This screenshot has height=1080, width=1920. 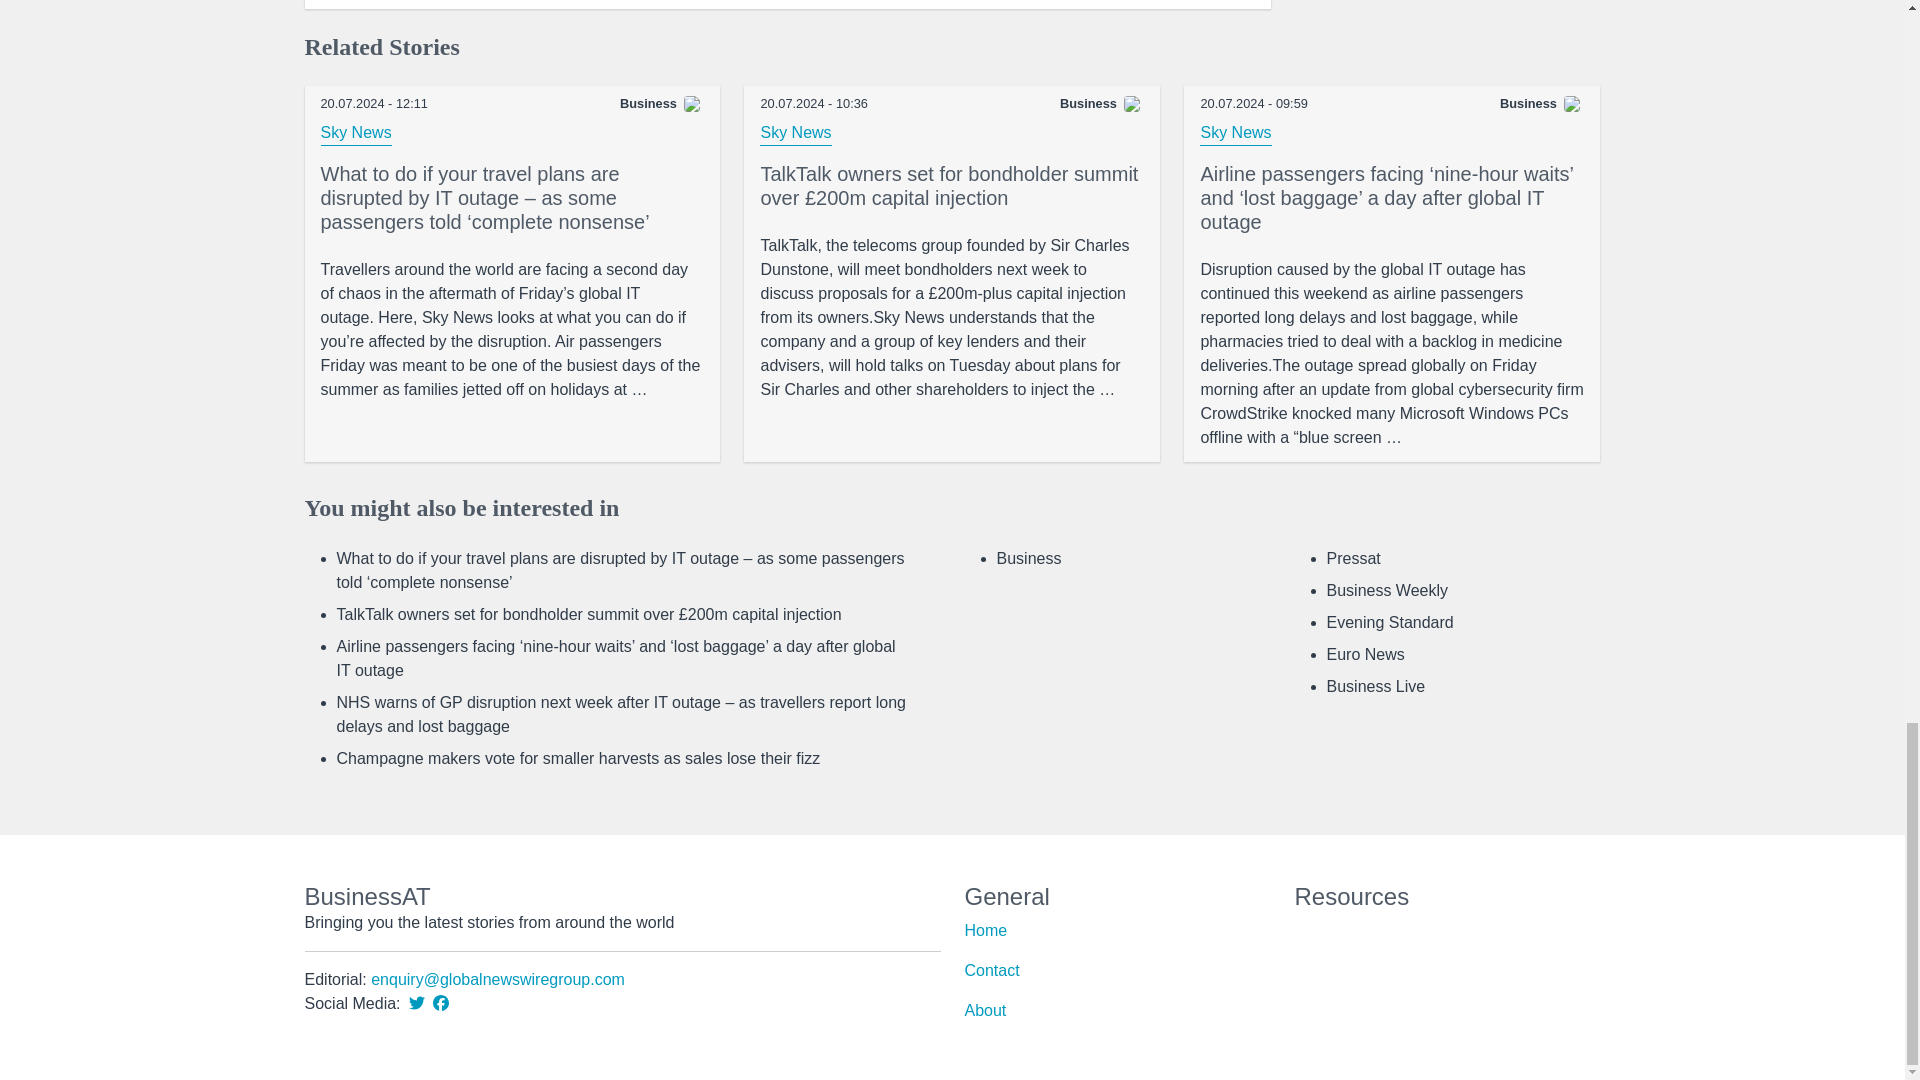 I want to click on Business Weekly, so click(x=1386, y=590).